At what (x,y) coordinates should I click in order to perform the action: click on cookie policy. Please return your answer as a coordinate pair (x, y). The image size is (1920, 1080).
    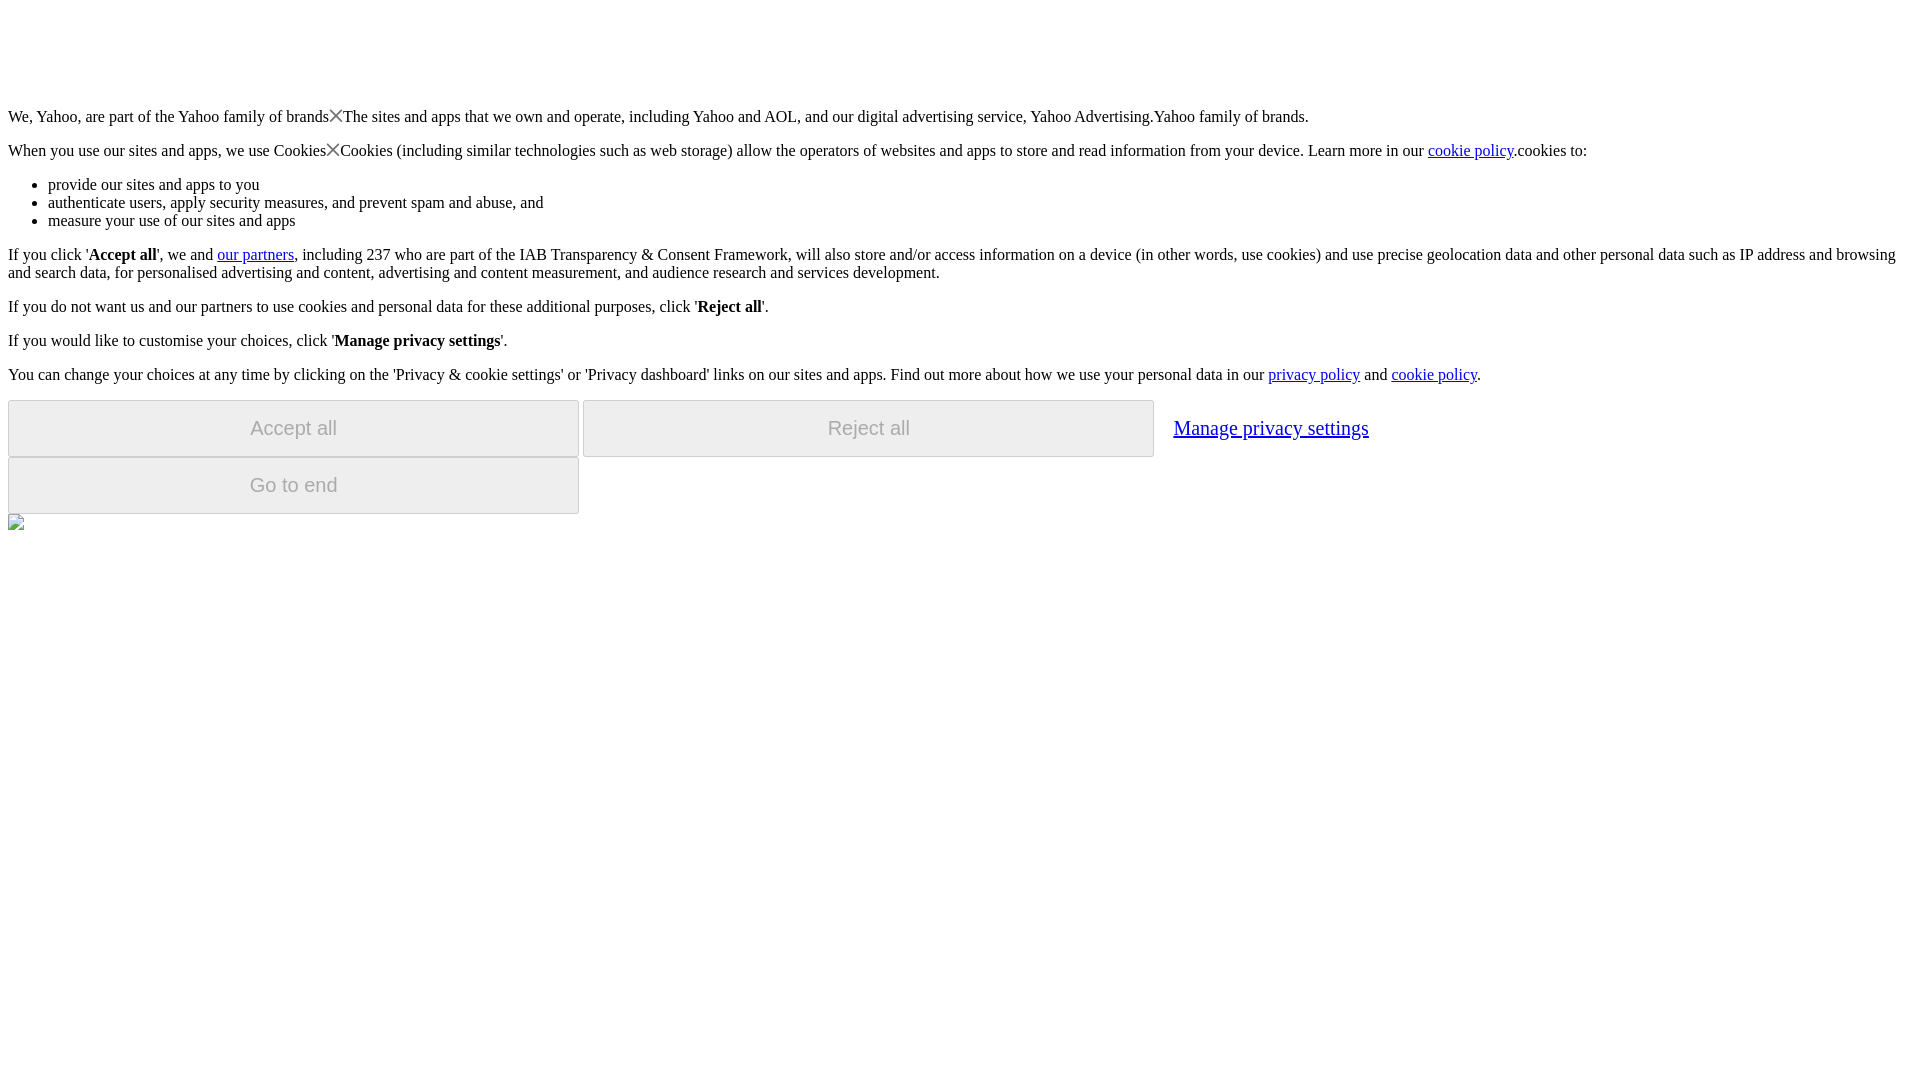
    Looking at the image, I should click on (1433, 374).